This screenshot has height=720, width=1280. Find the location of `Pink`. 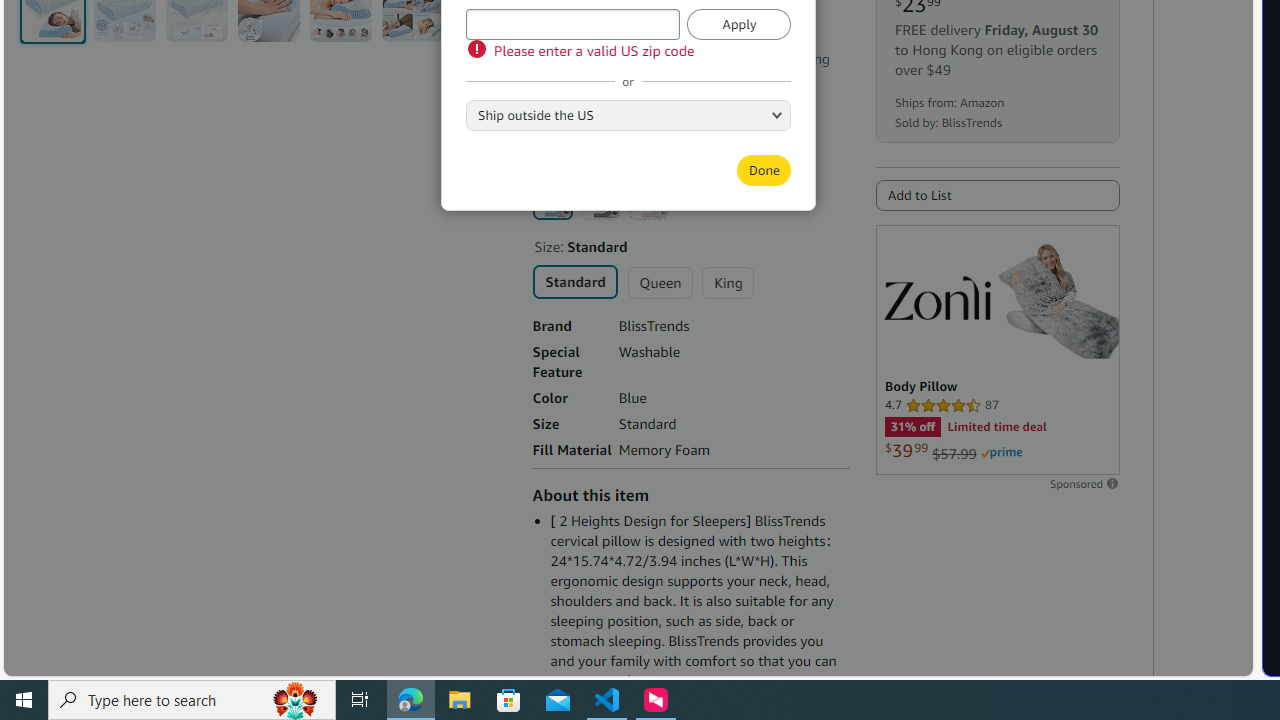

Pink is located at coordinates (648, 200).